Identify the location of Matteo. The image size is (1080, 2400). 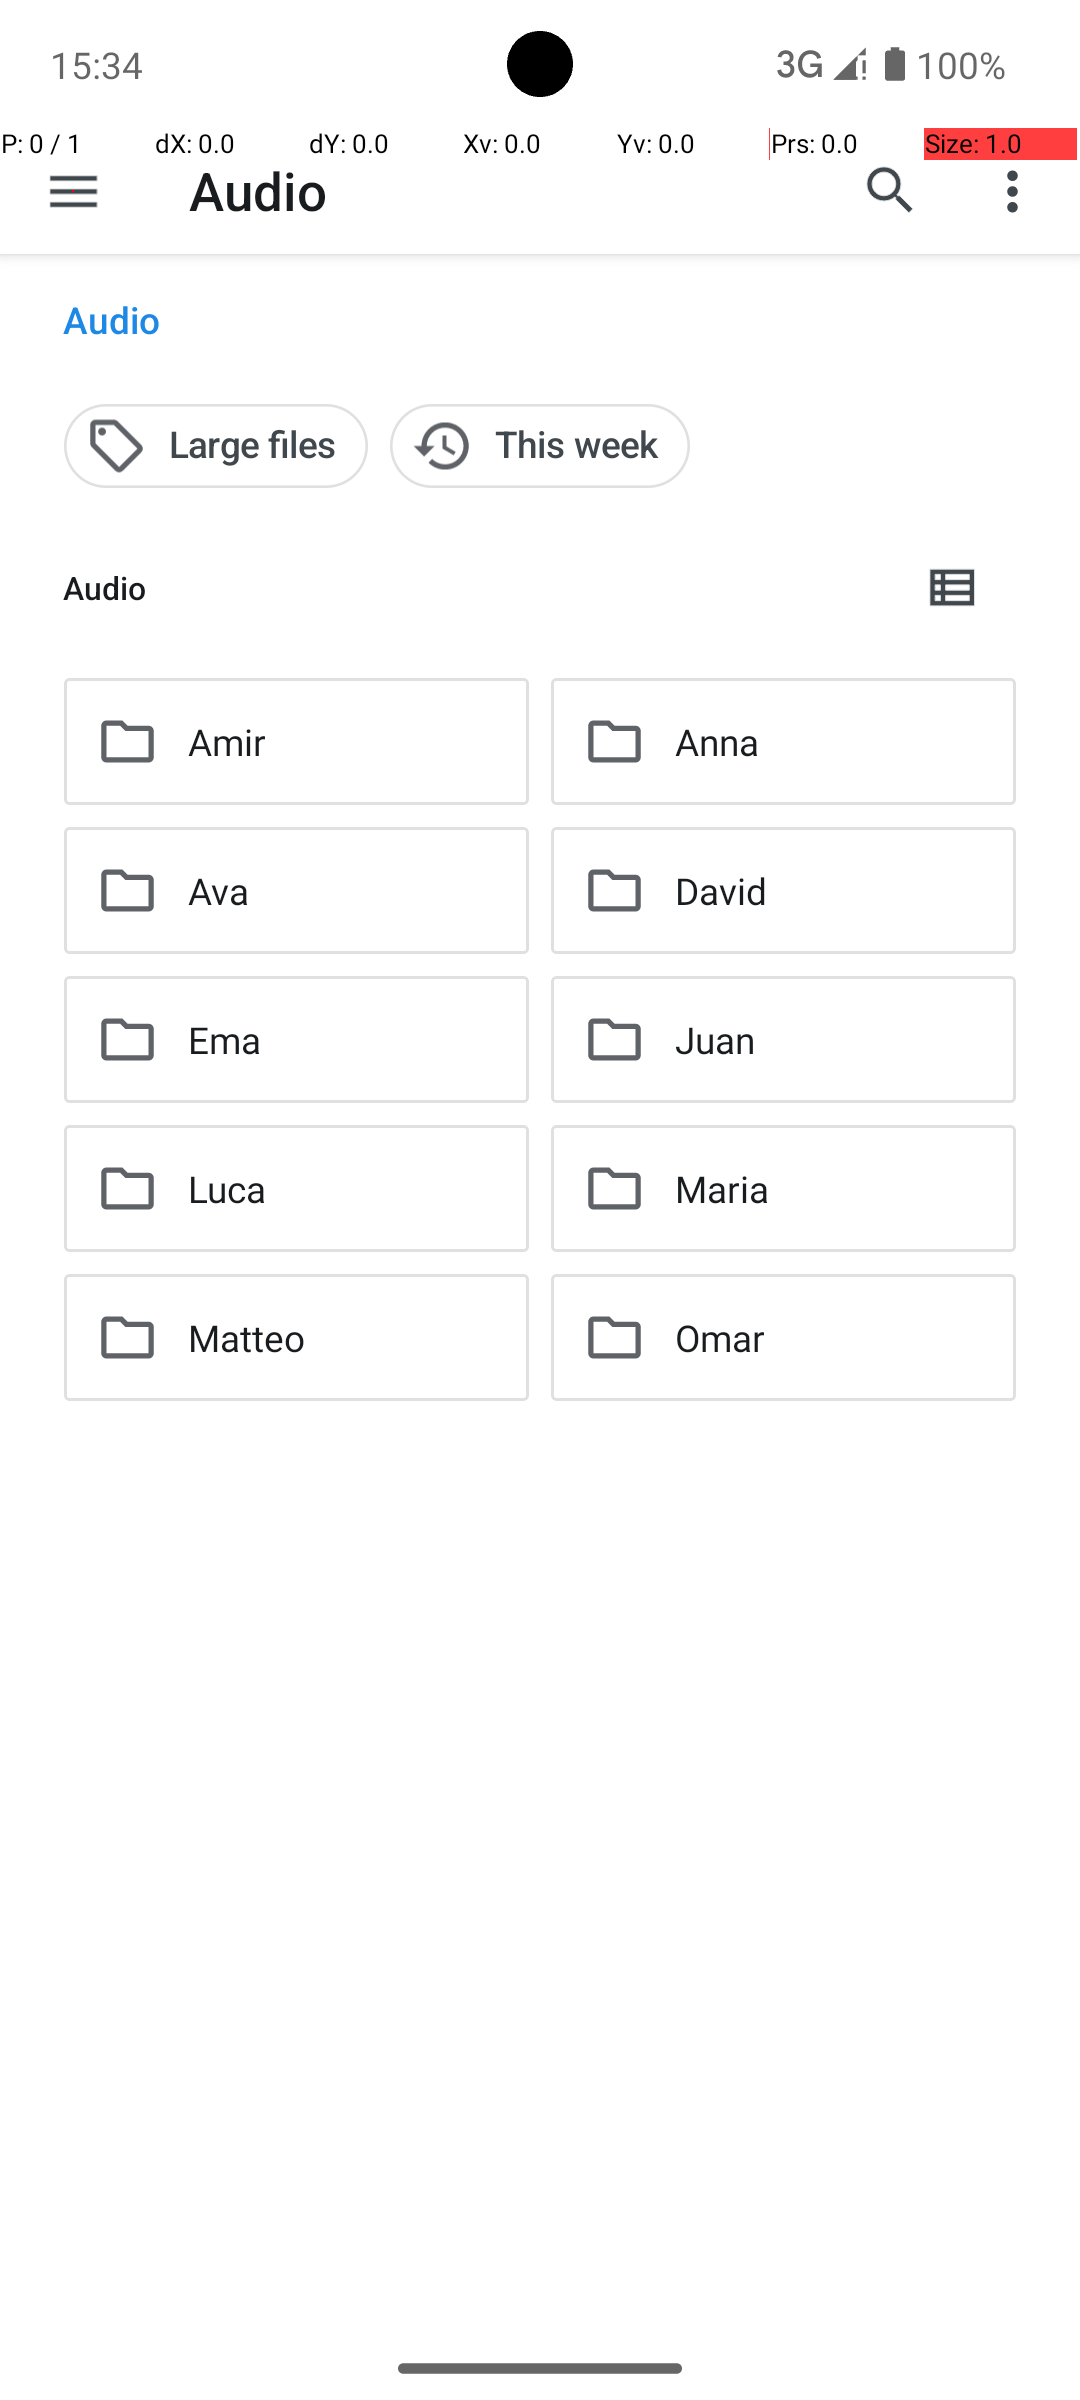
(246, 1338).